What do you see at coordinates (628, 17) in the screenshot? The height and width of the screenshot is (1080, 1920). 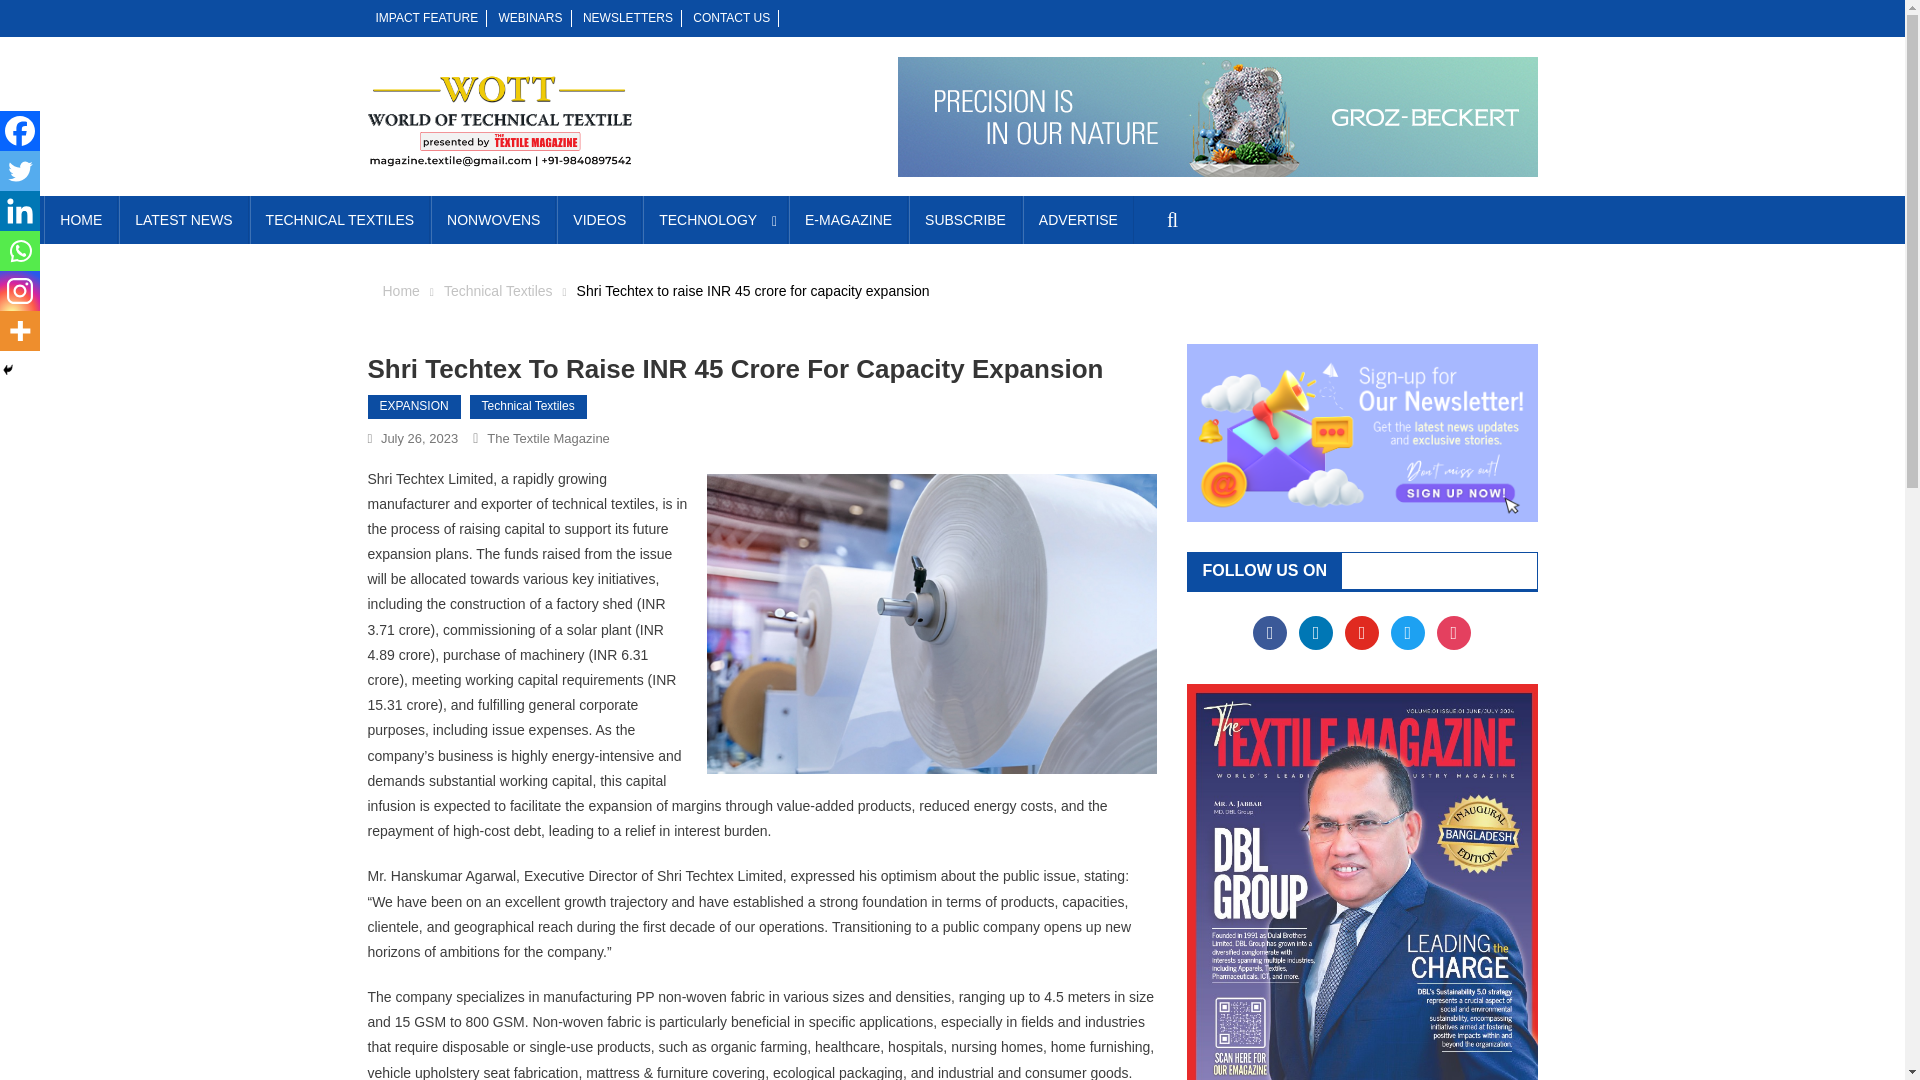 I see `NEWSLETTERS` at bounding box center [628, 17].